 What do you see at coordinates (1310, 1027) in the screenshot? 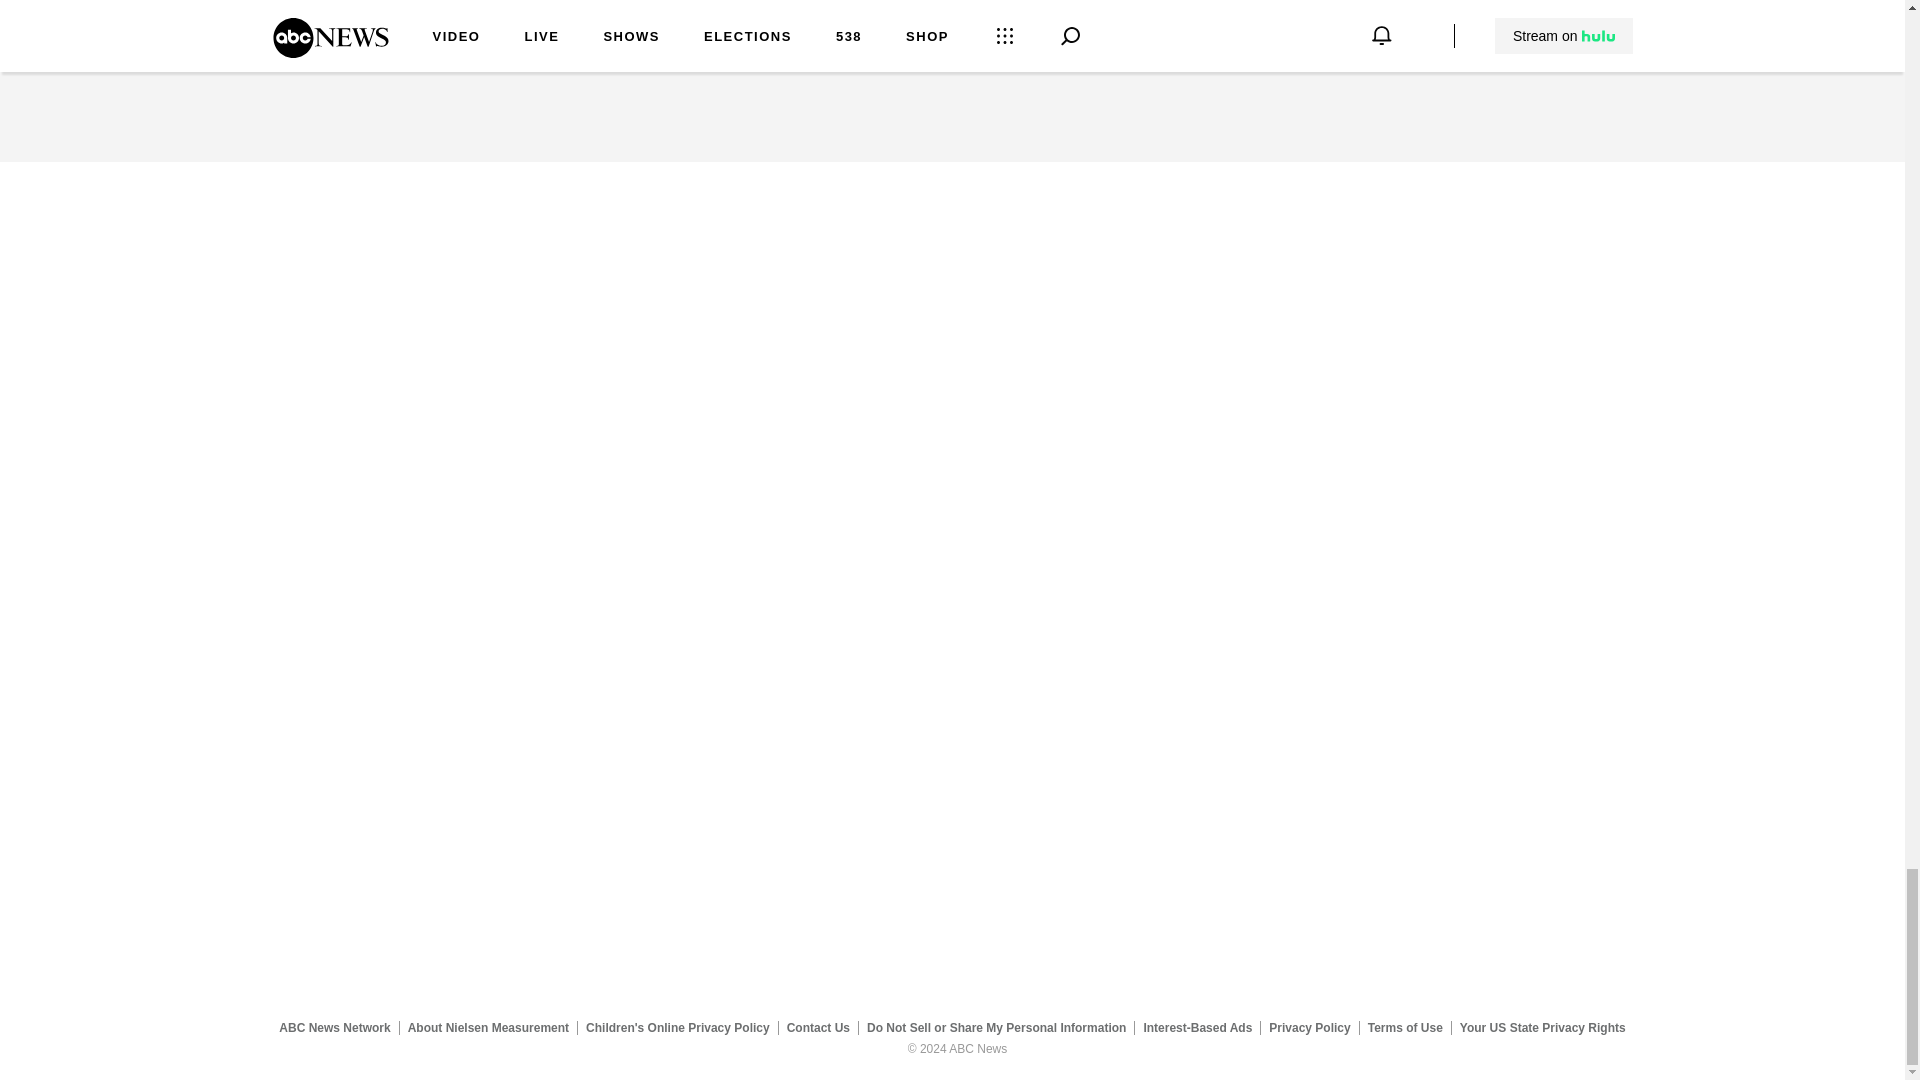
I see `Privacy Policy` at bounding box center [1310, 1027].